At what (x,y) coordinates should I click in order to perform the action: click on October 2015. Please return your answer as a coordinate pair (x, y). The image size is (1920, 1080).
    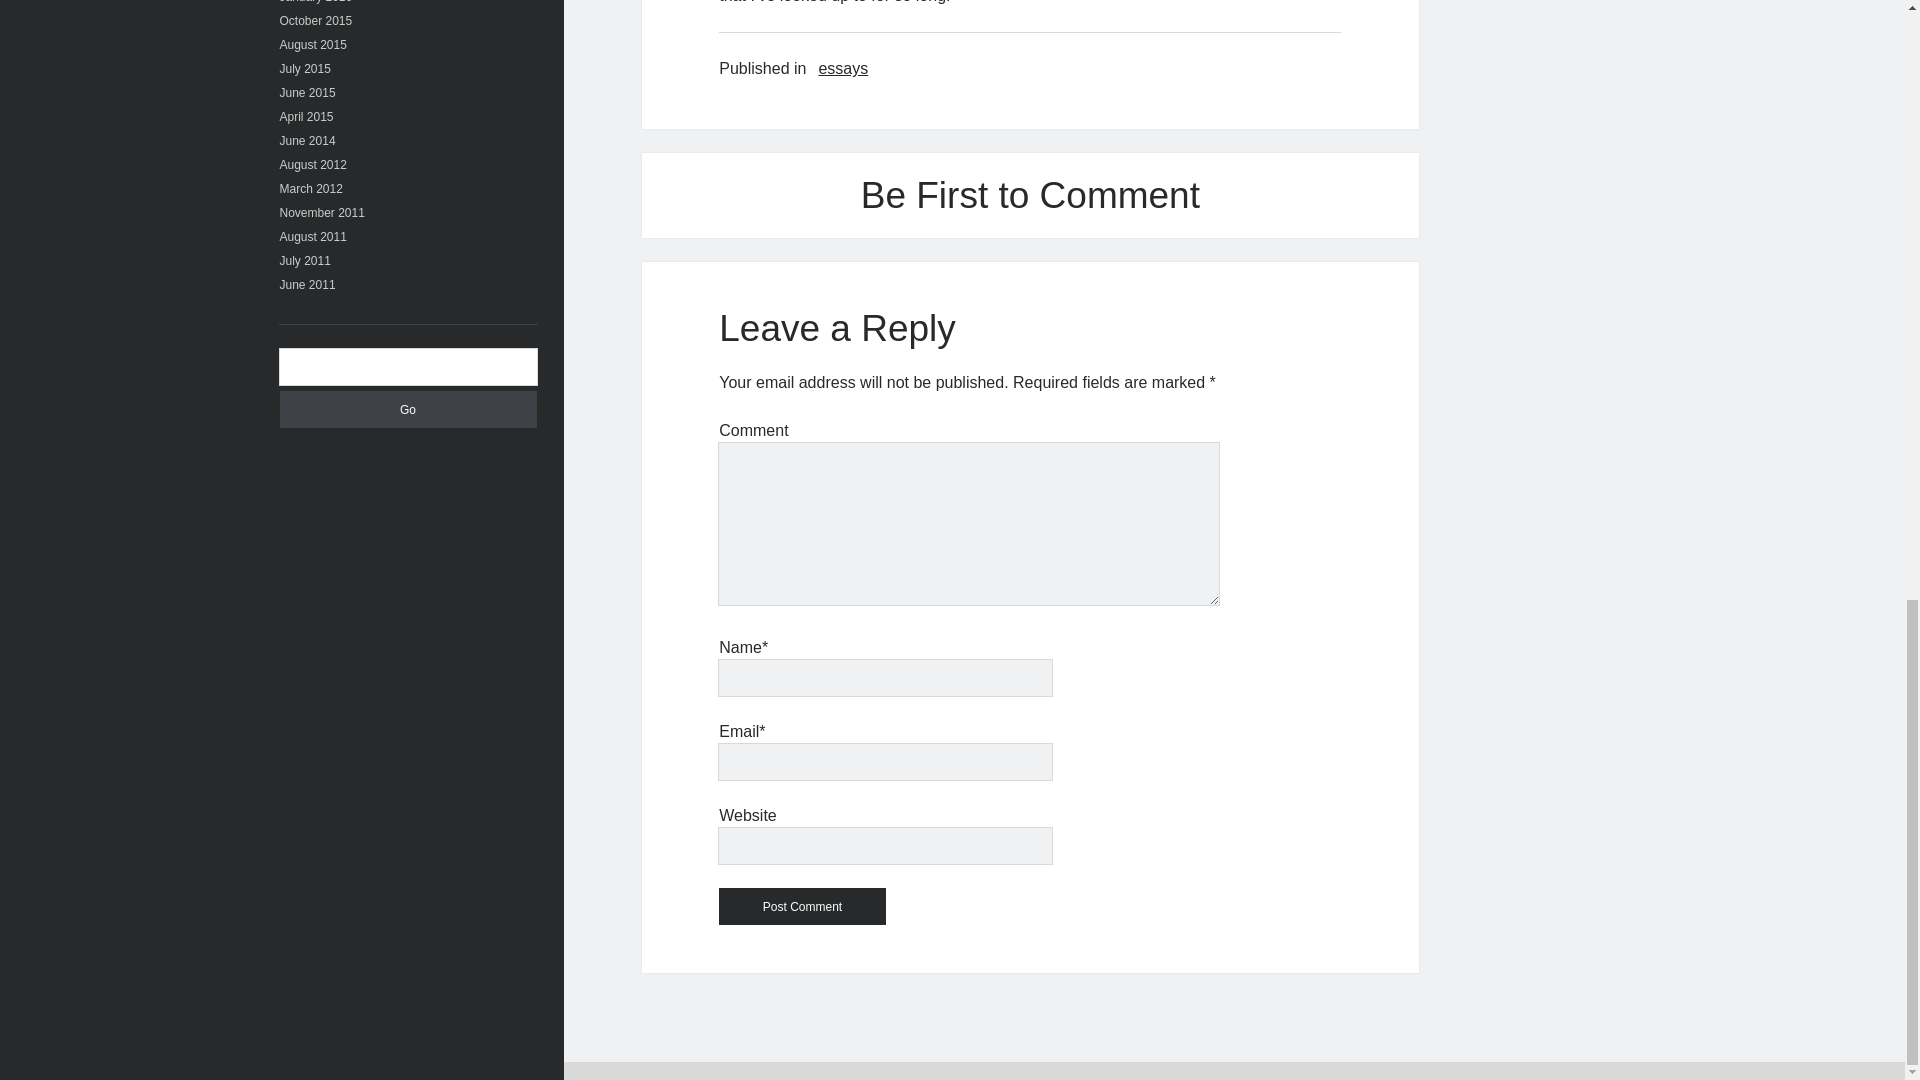
    Looking at the image, I should click on (316, 21).